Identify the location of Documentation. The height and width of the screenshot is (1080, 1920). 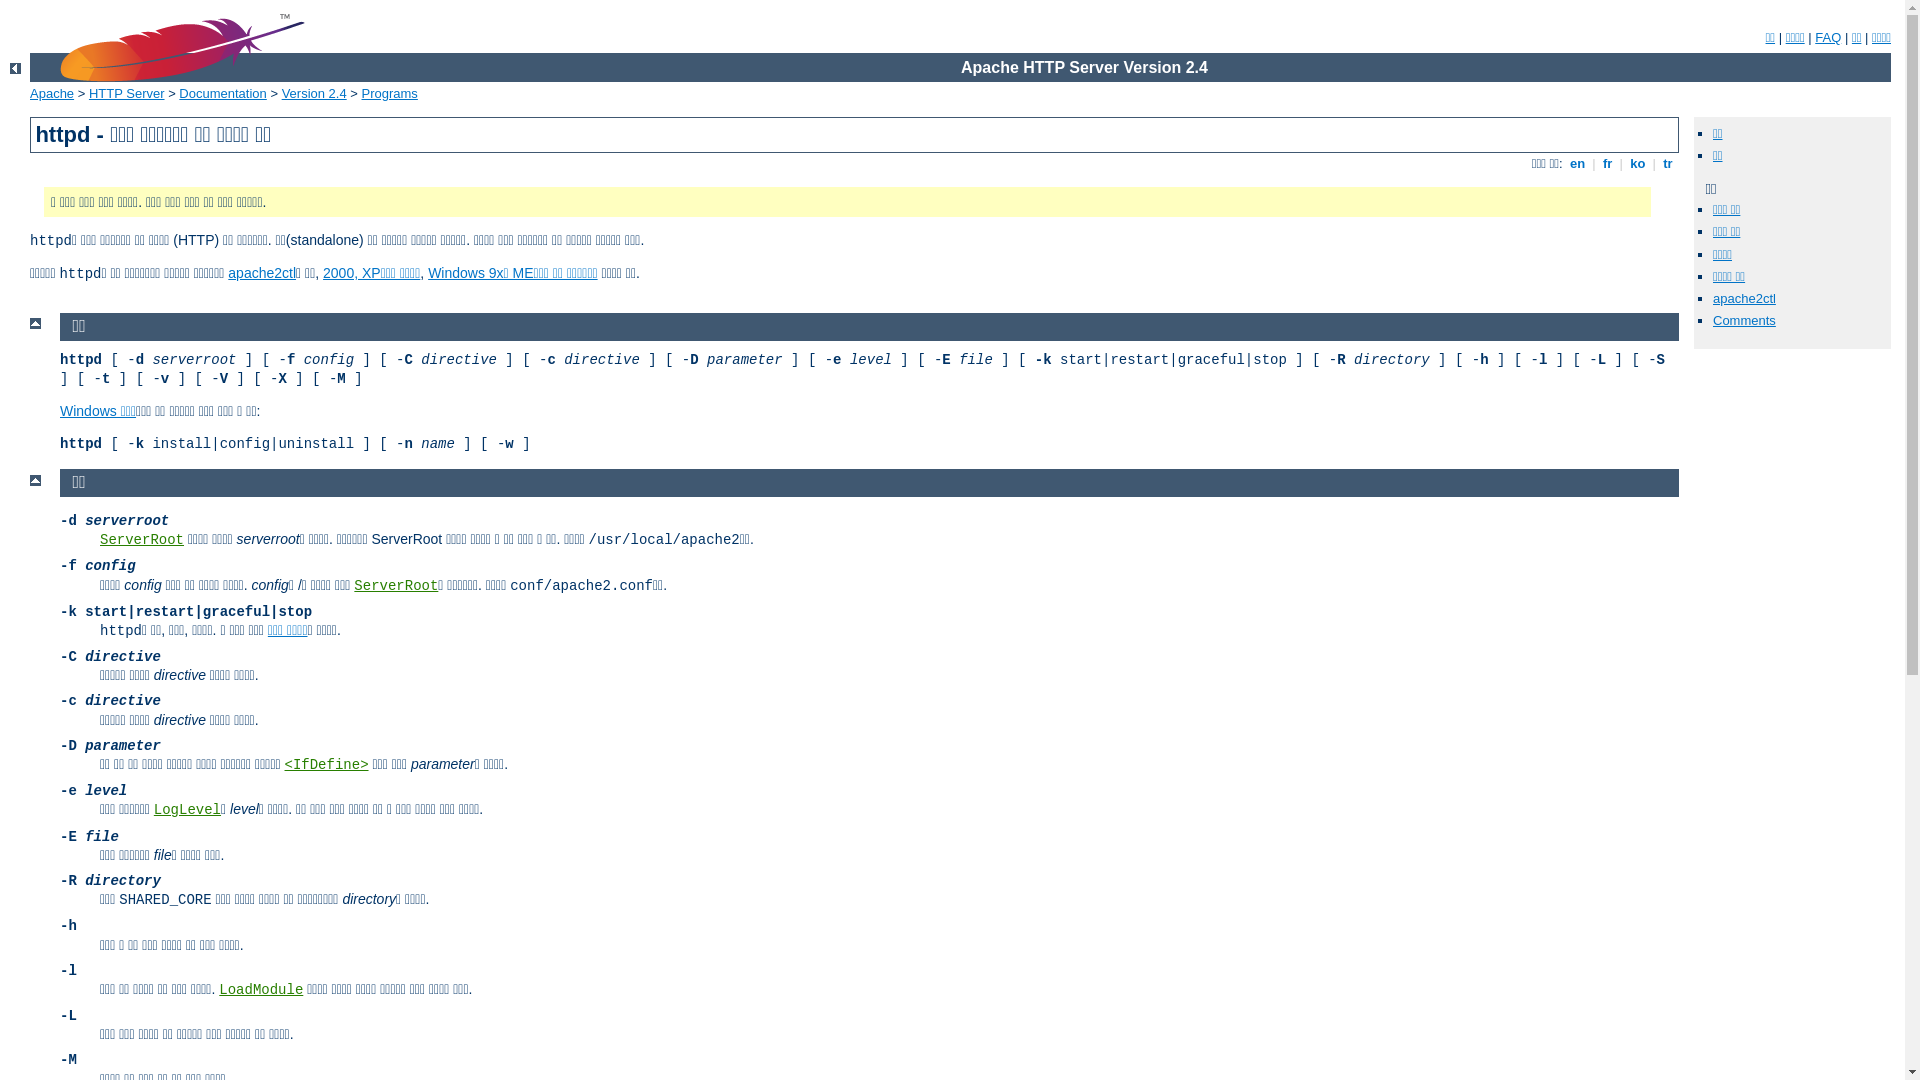
(222, 94).